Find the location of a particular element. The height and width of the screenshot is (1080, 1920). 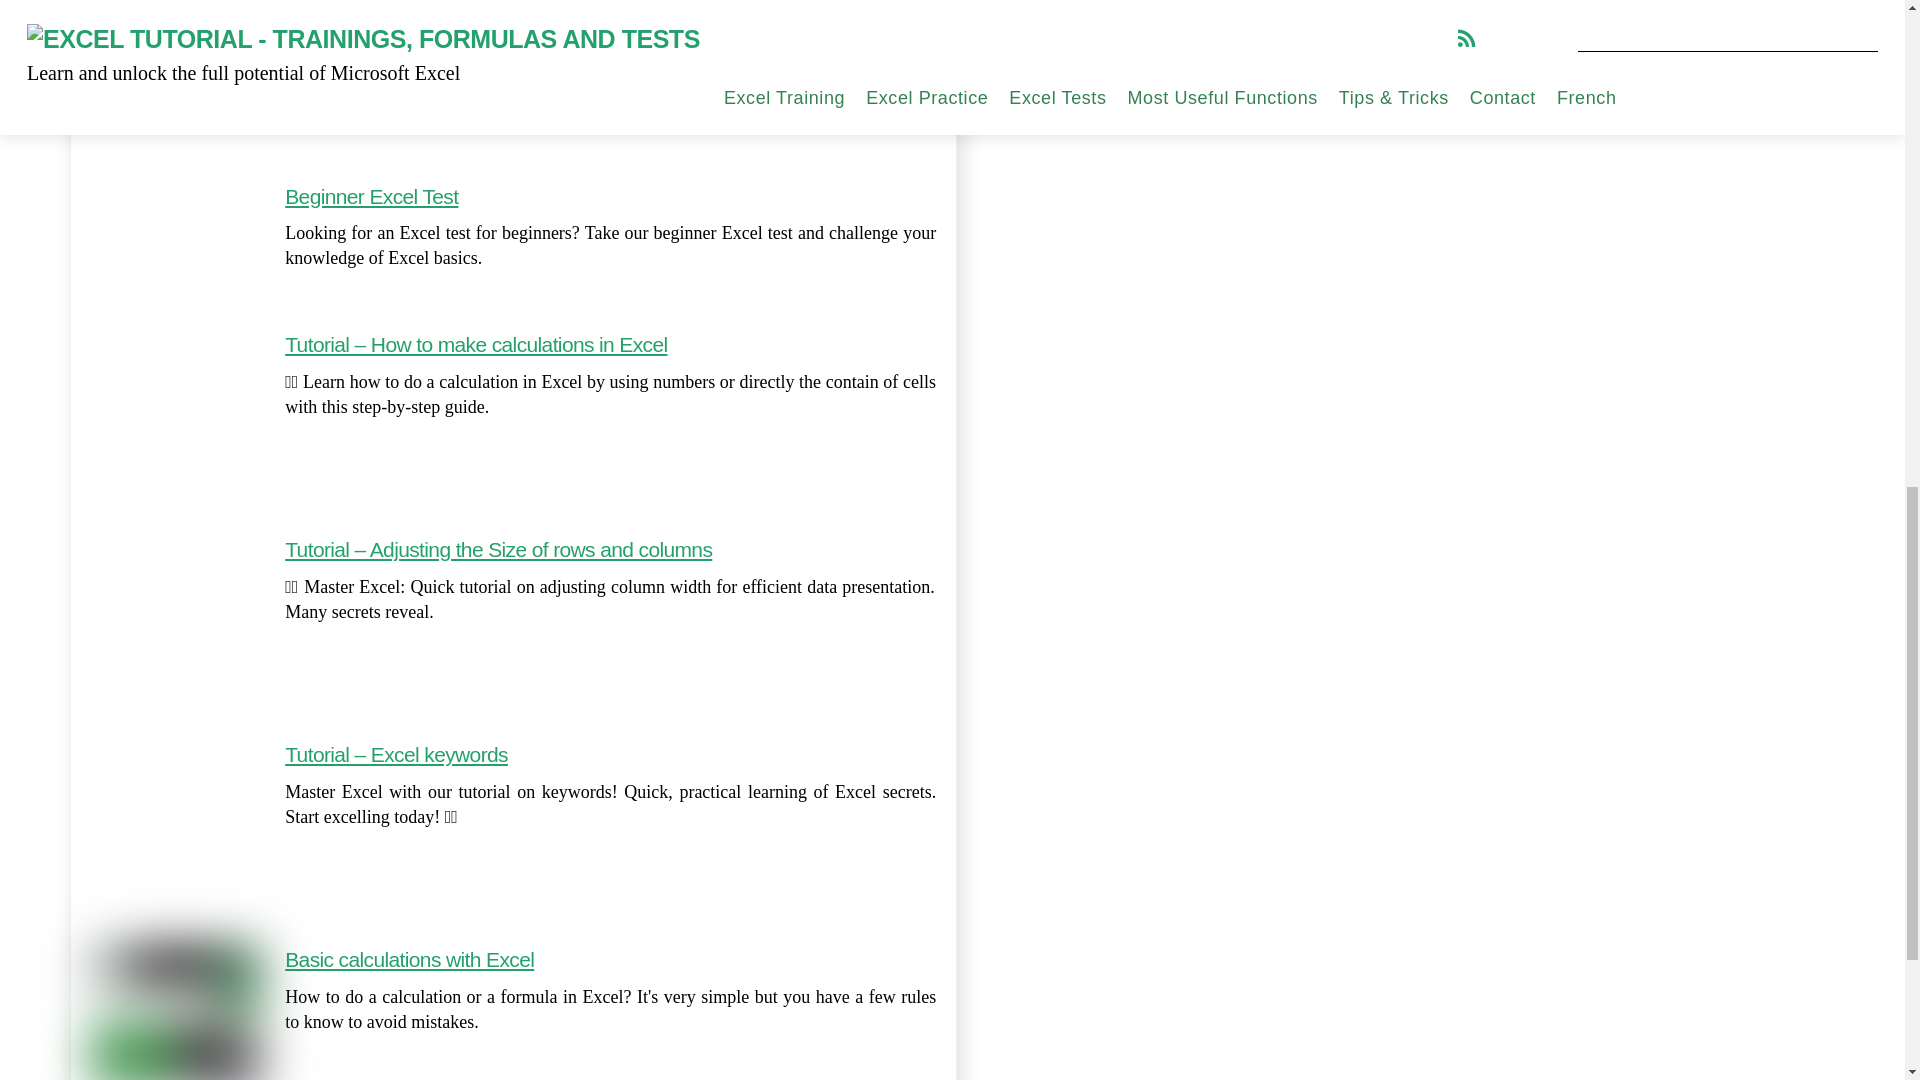

Basic Calculation Cover is located at coordinates (174, 1014).